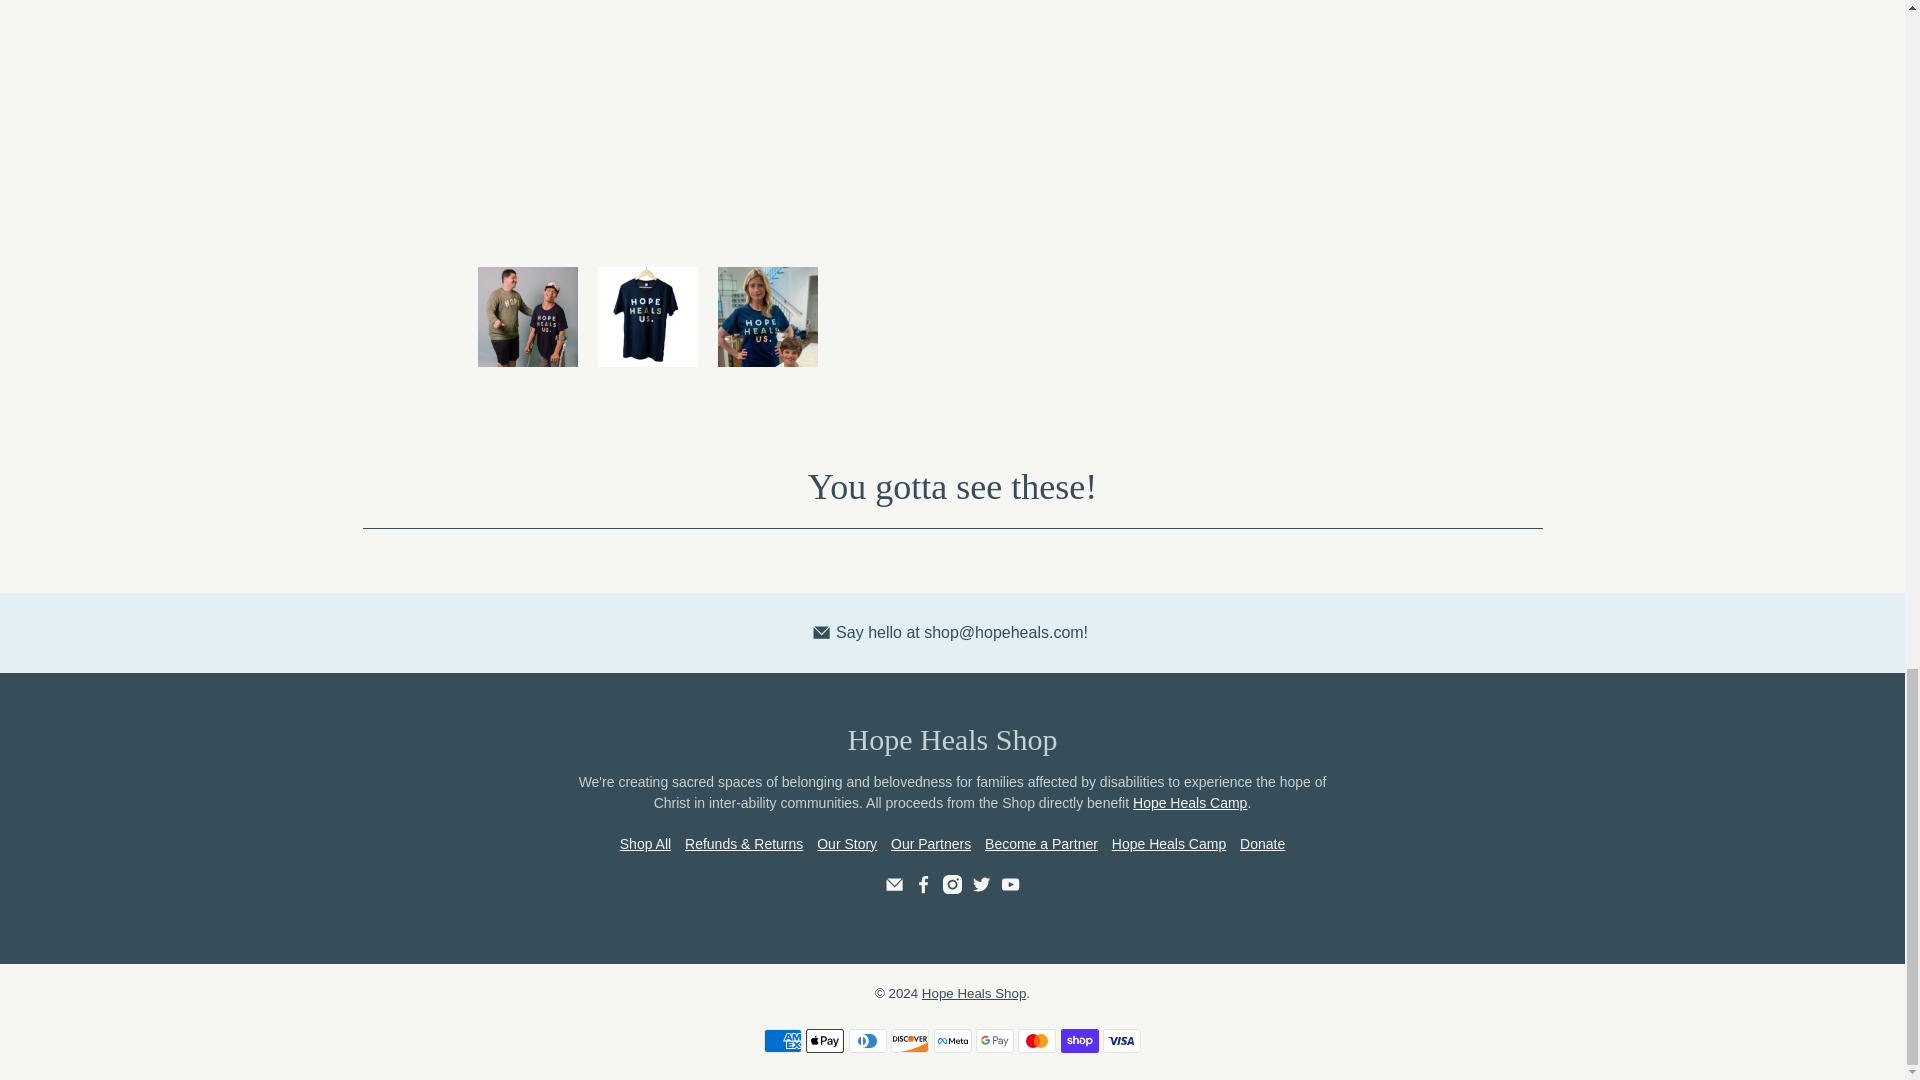 The image size is (1920, 1080). Describe the element at coordinates (825, 1041) in the screenshot. I see `Apple Pay` at that location.